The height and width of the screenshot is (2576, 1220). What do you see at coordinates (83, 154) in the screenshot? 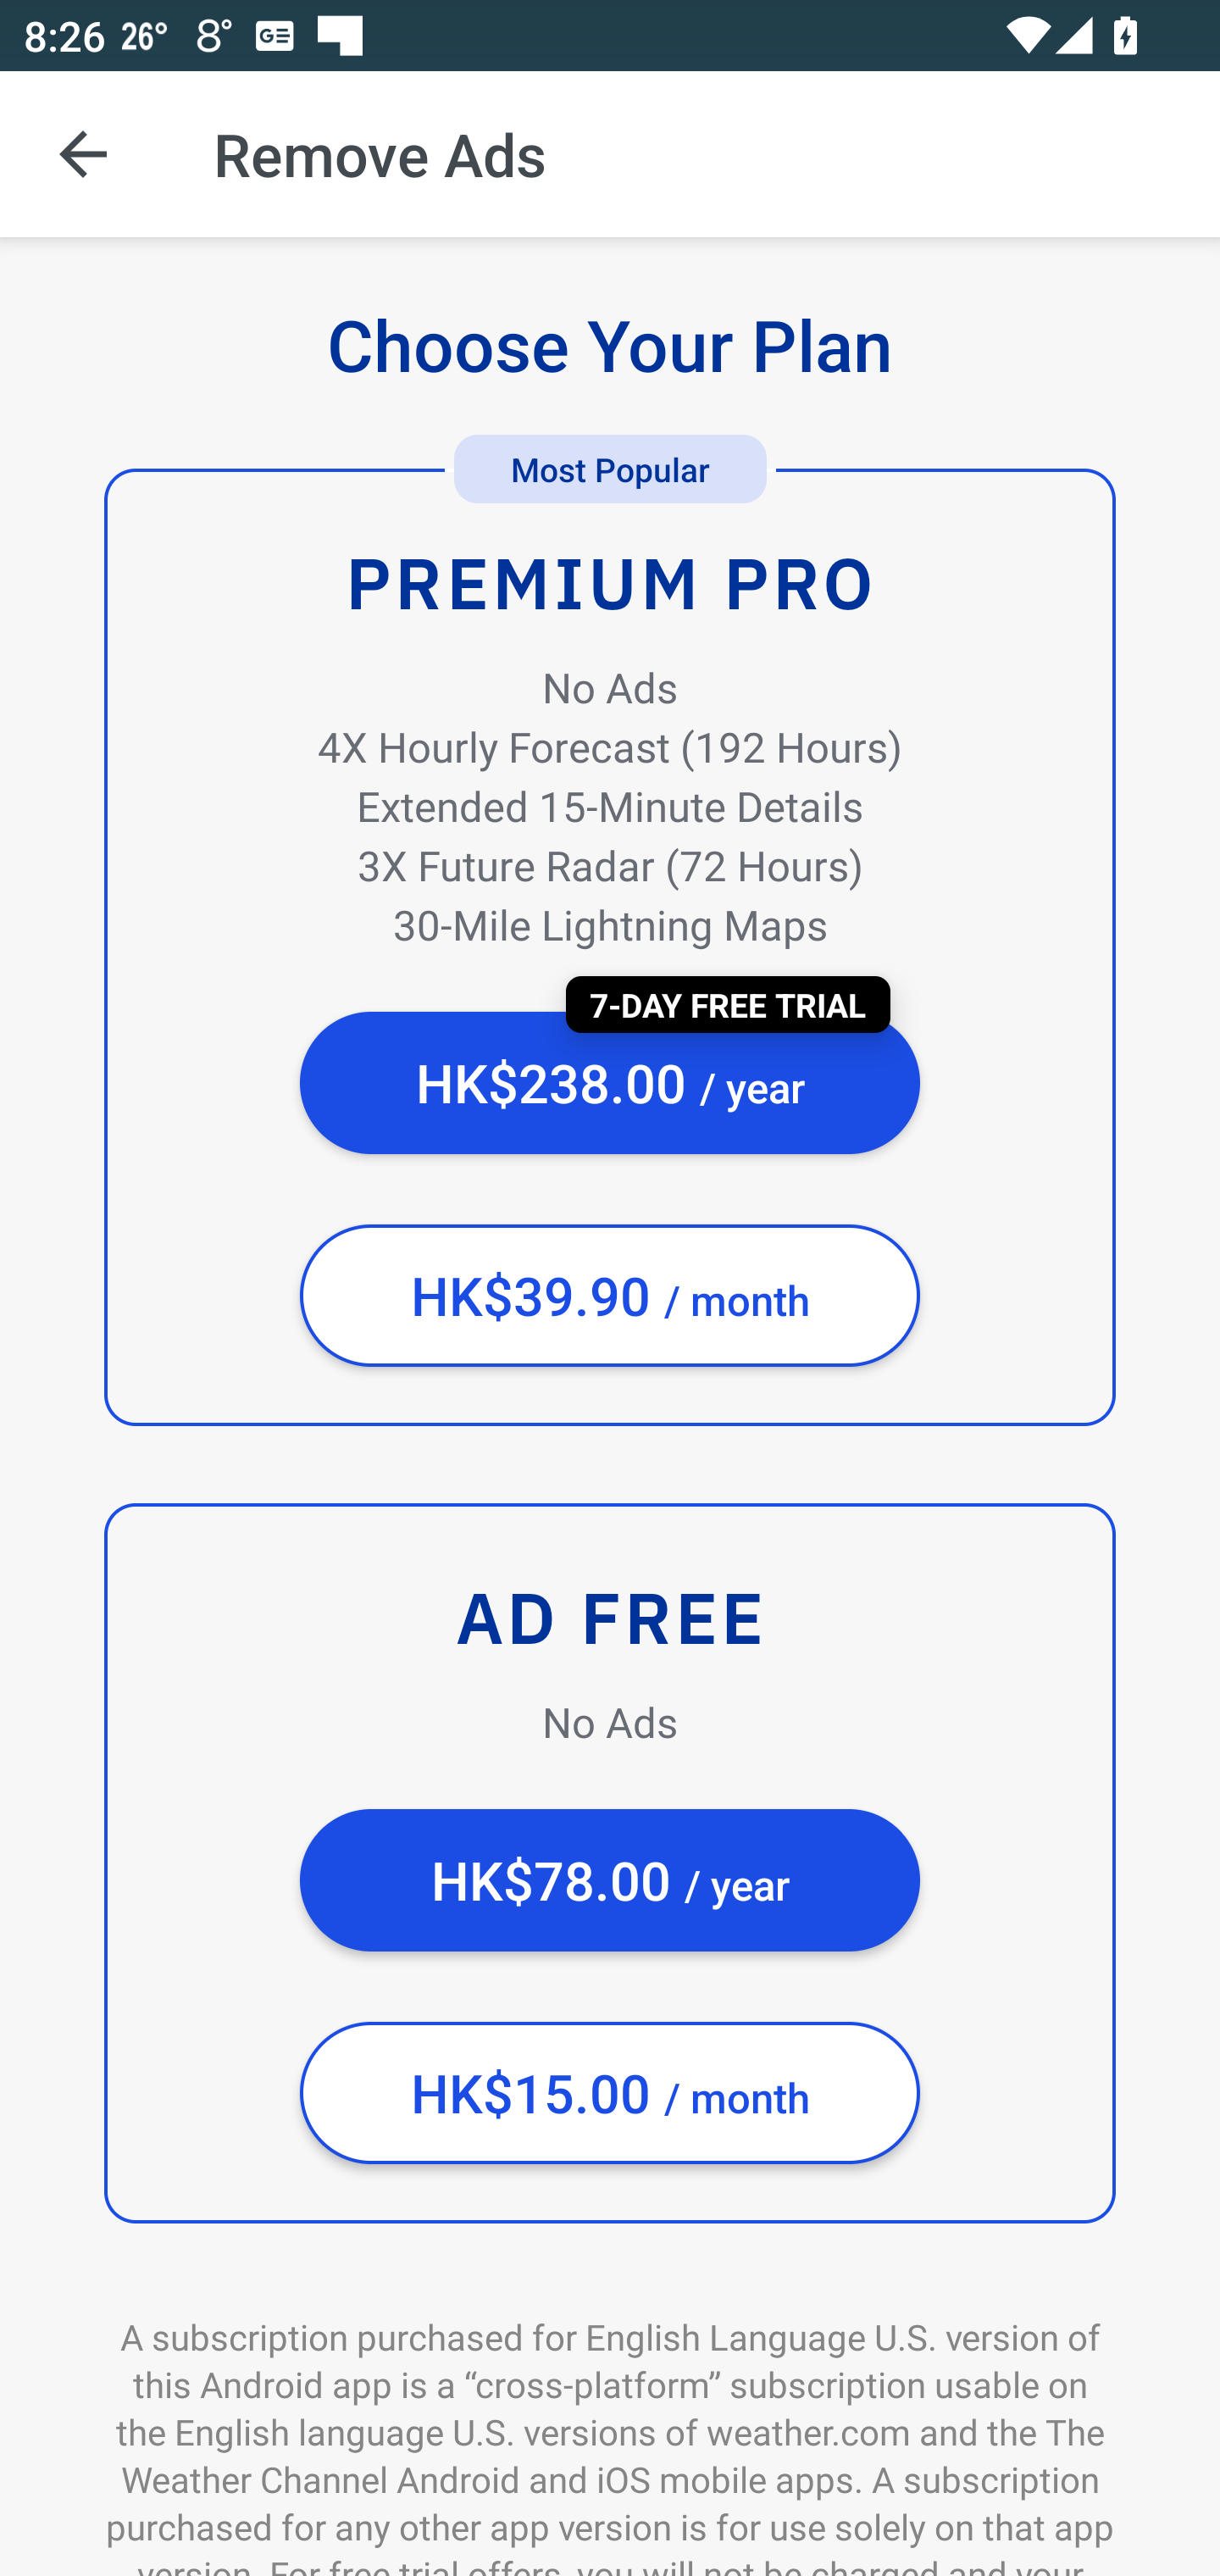
I see `Navigate up` at bounding box center [83, 154].